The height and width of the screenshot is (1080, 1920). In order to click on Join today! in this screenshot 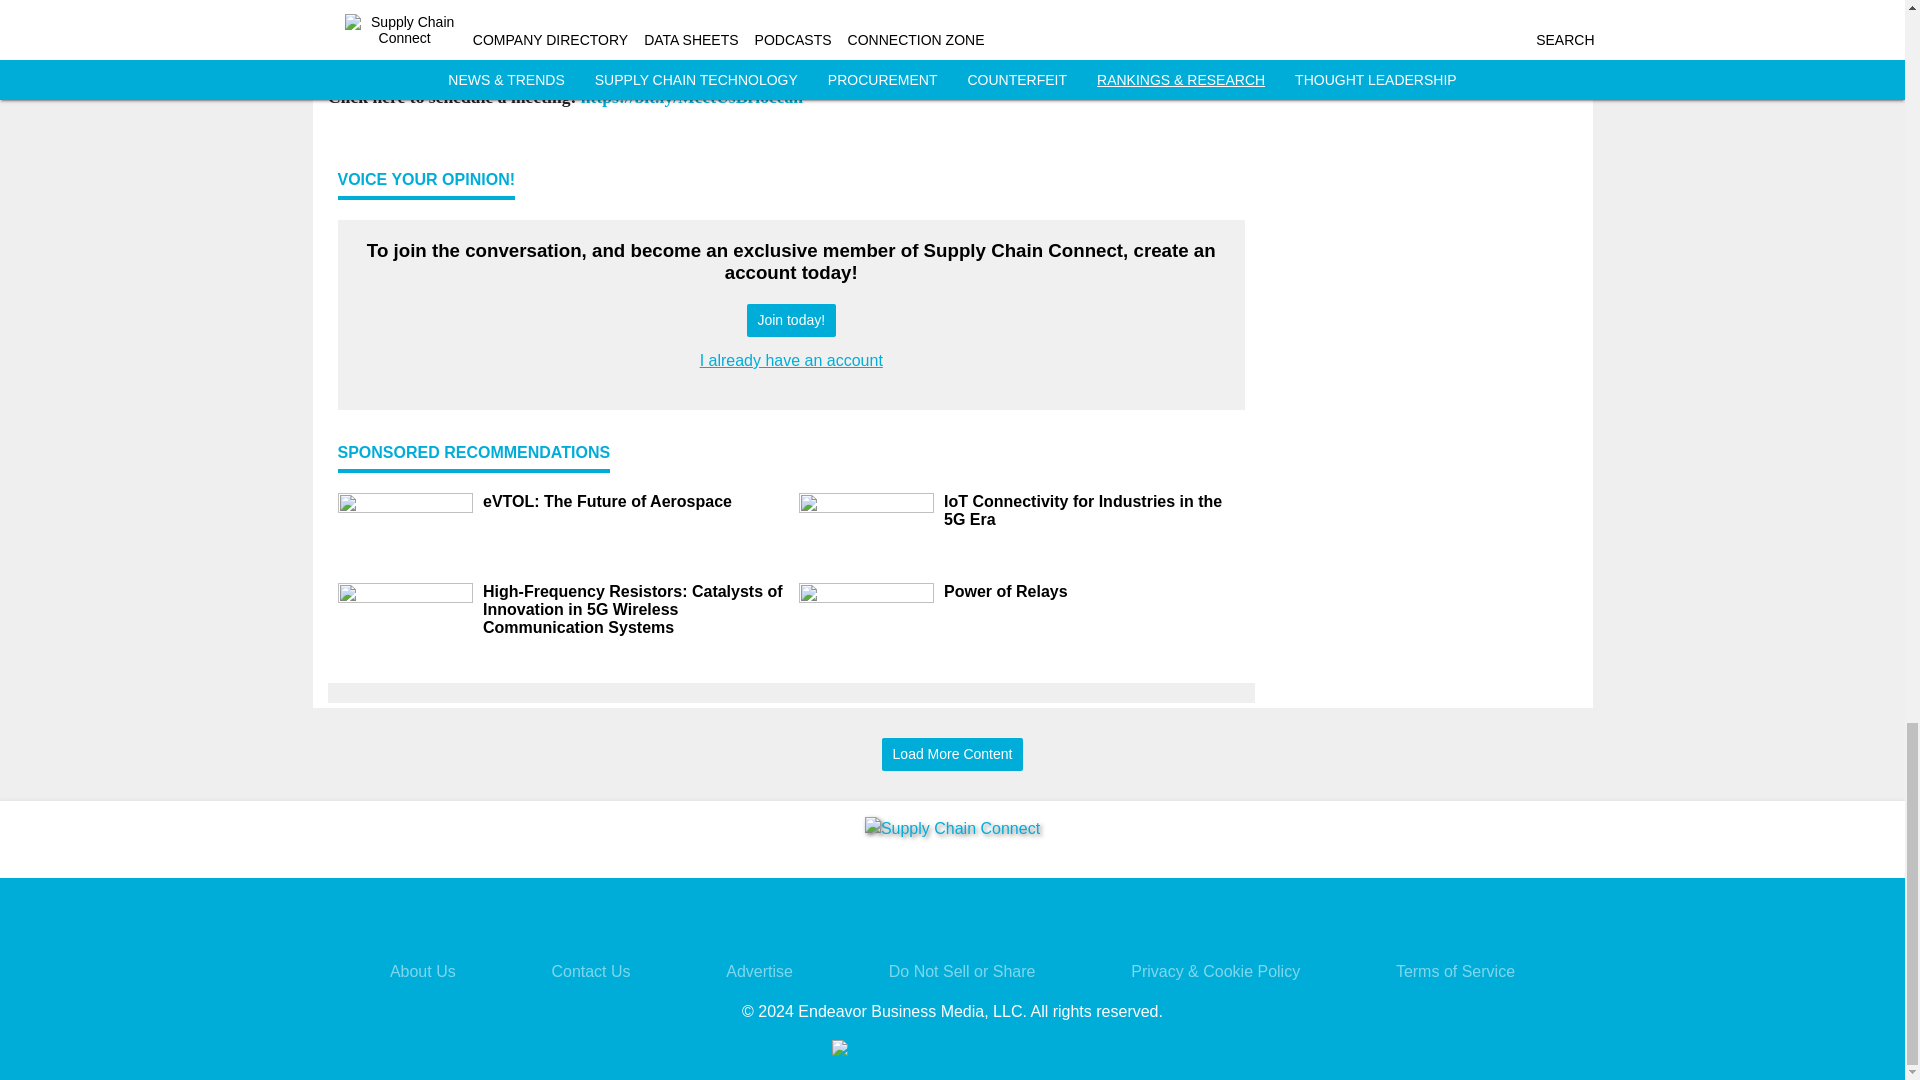, I will do `click(790, 320)`.